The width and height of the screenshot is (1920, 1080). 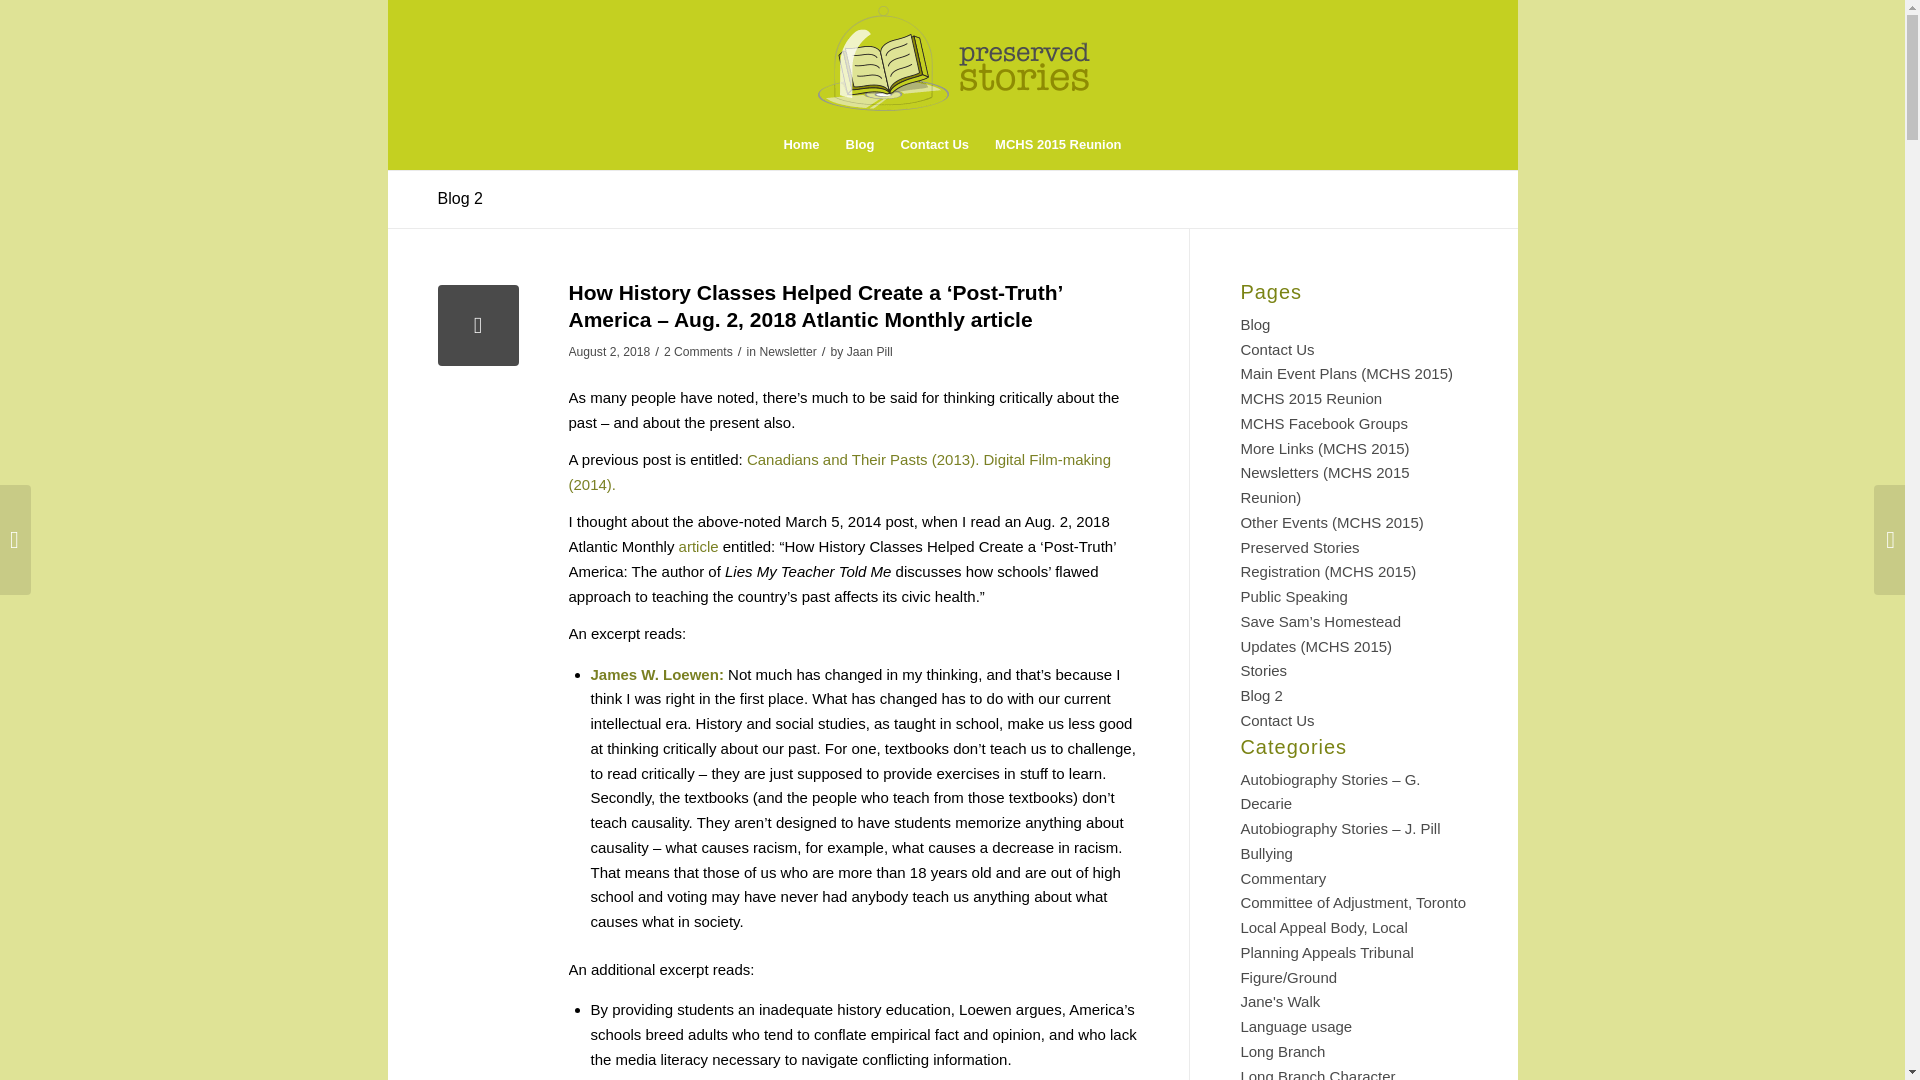 I want to click on Jaan Pill, so click(x=869, y=351).